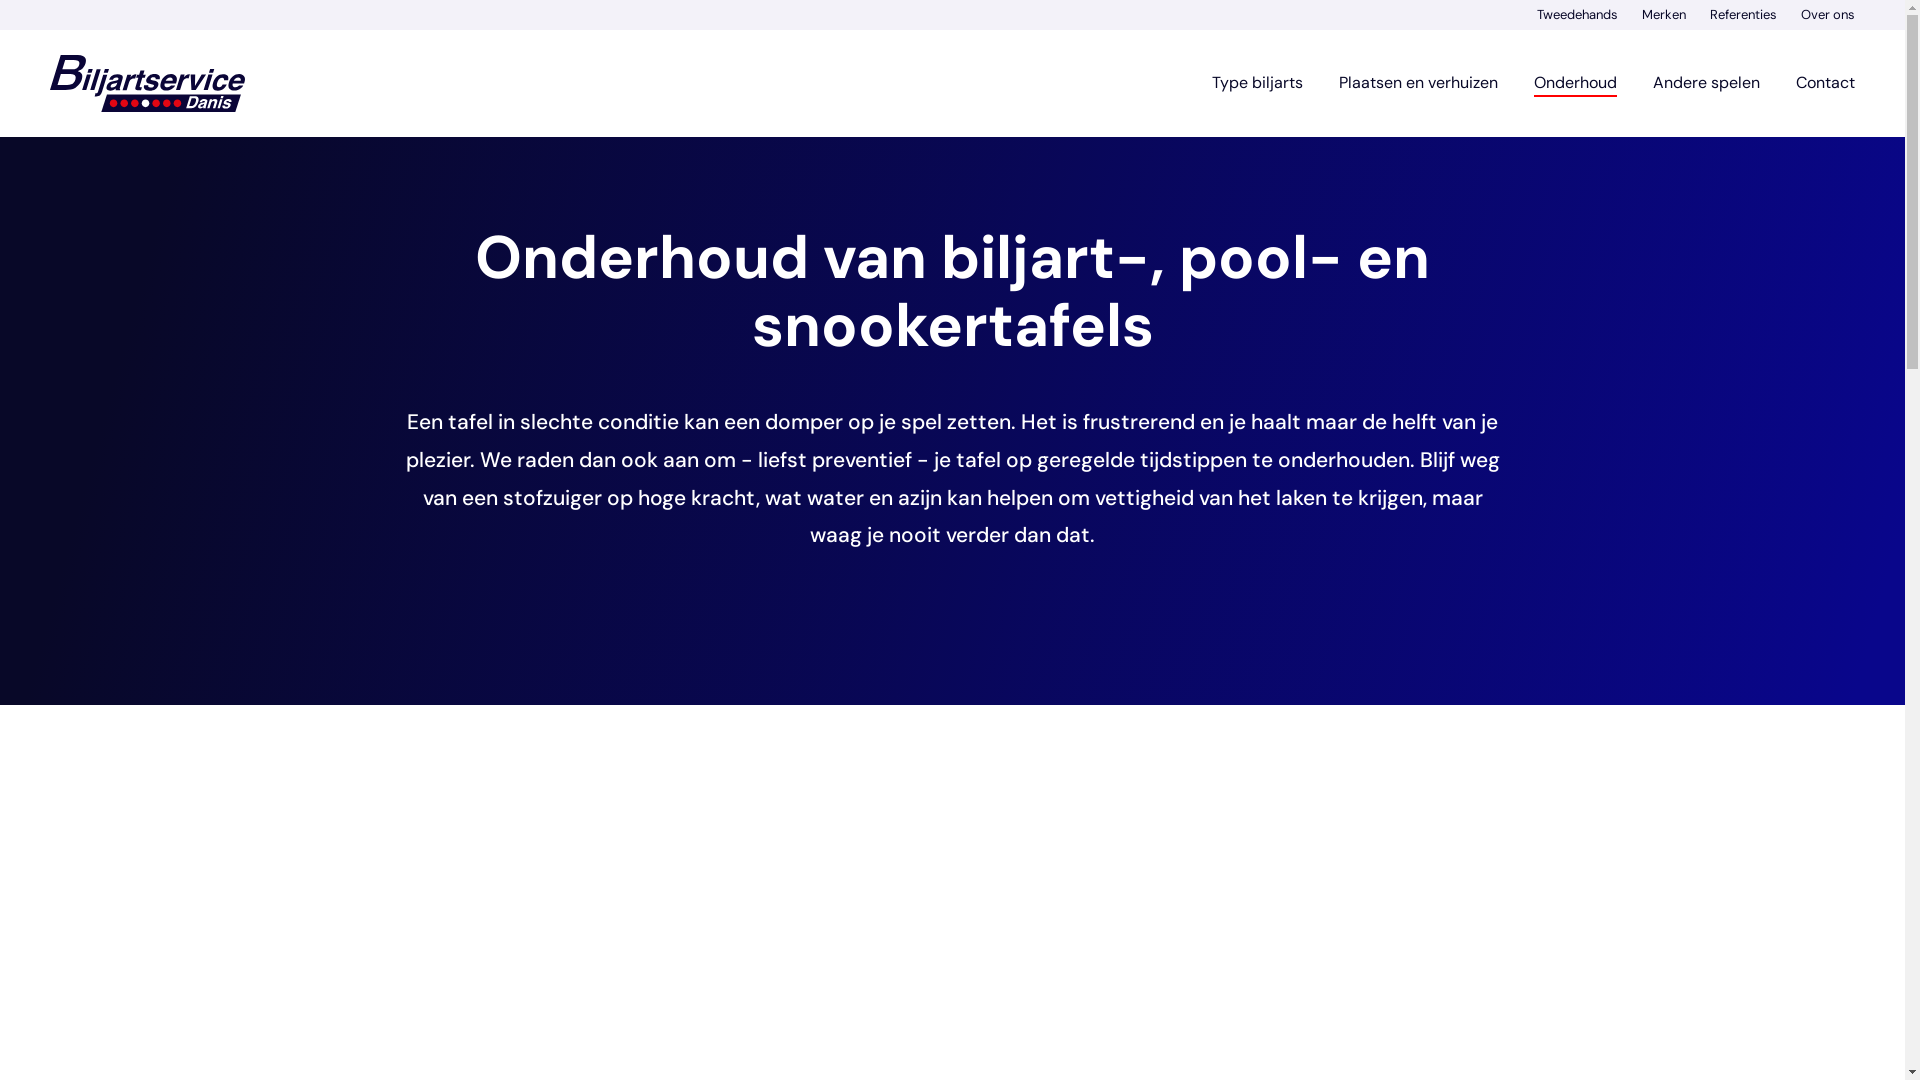  I want to click on Plaatsen en verhuizen, so click(1418, 83).